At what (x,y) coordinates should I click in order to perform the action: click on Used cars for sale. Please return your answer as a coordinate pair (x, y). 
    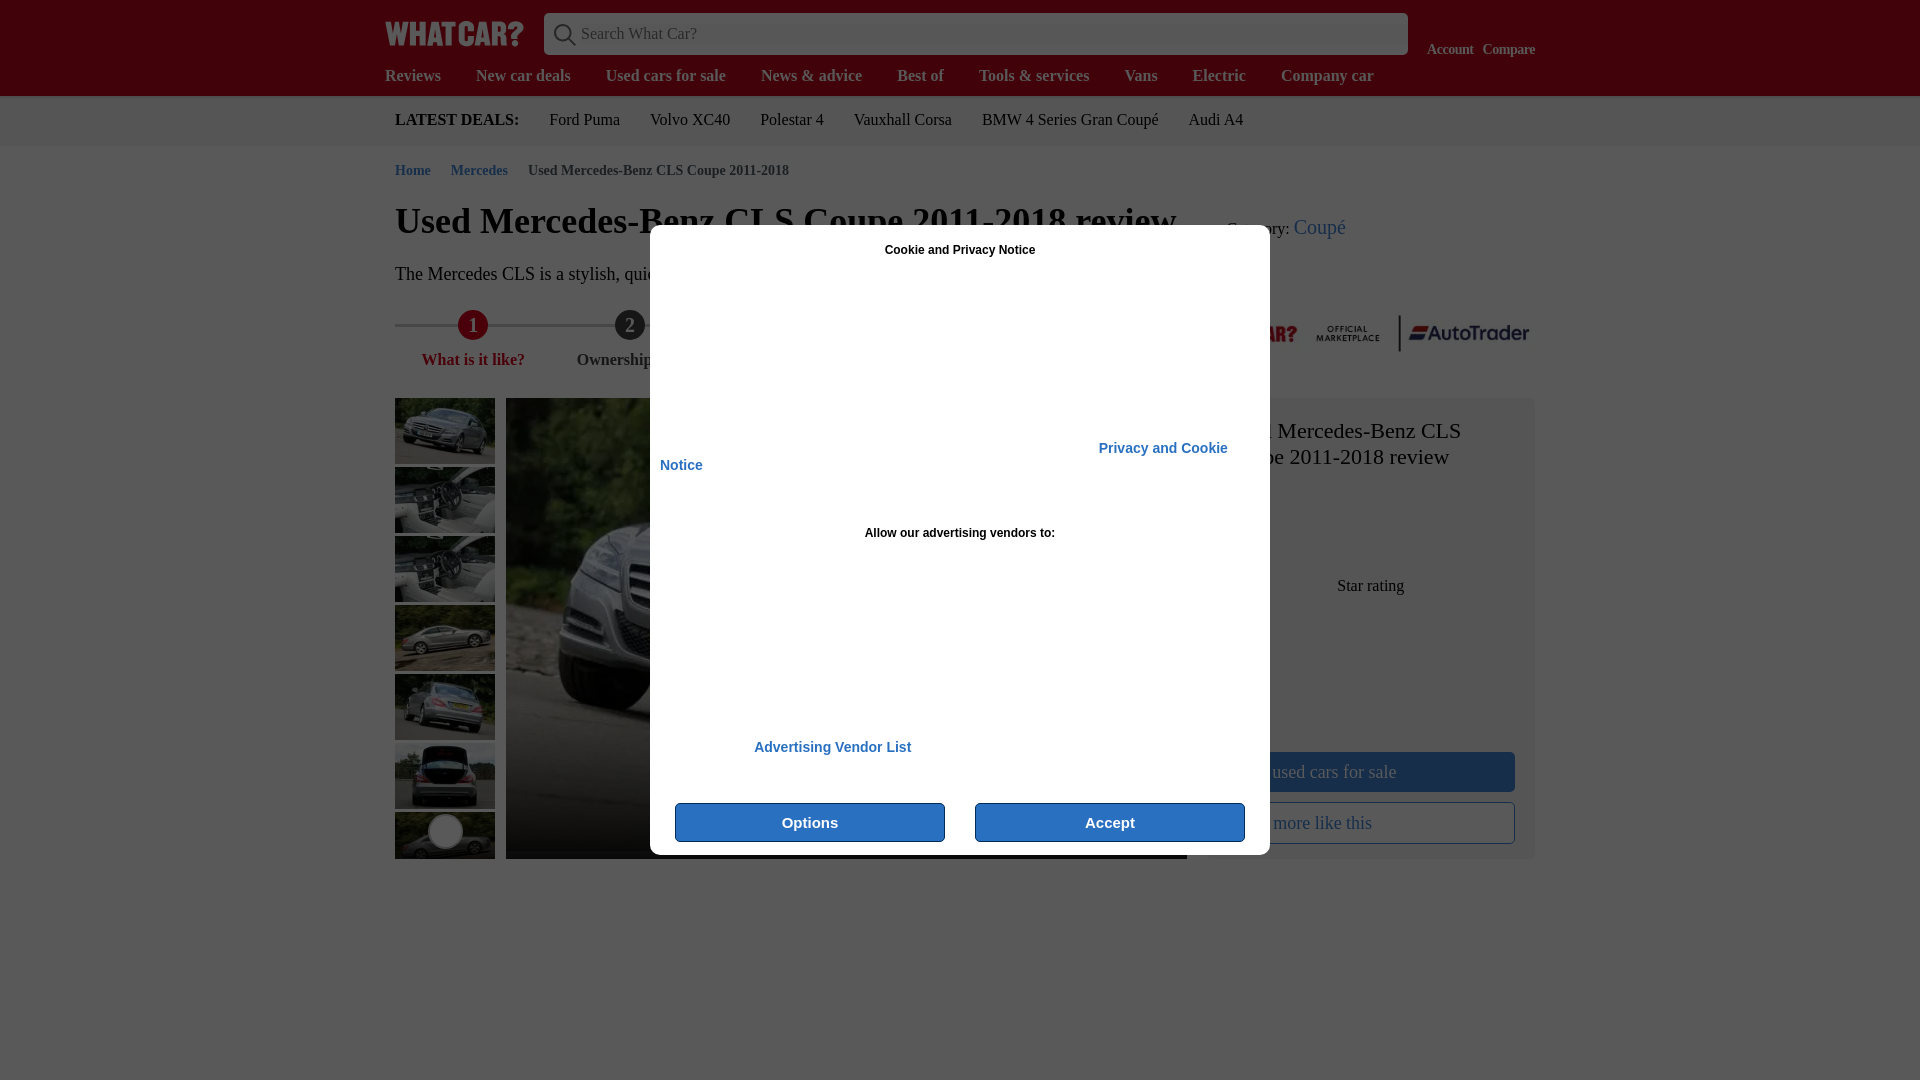
    Looking at the image, I should click on (676, 76).